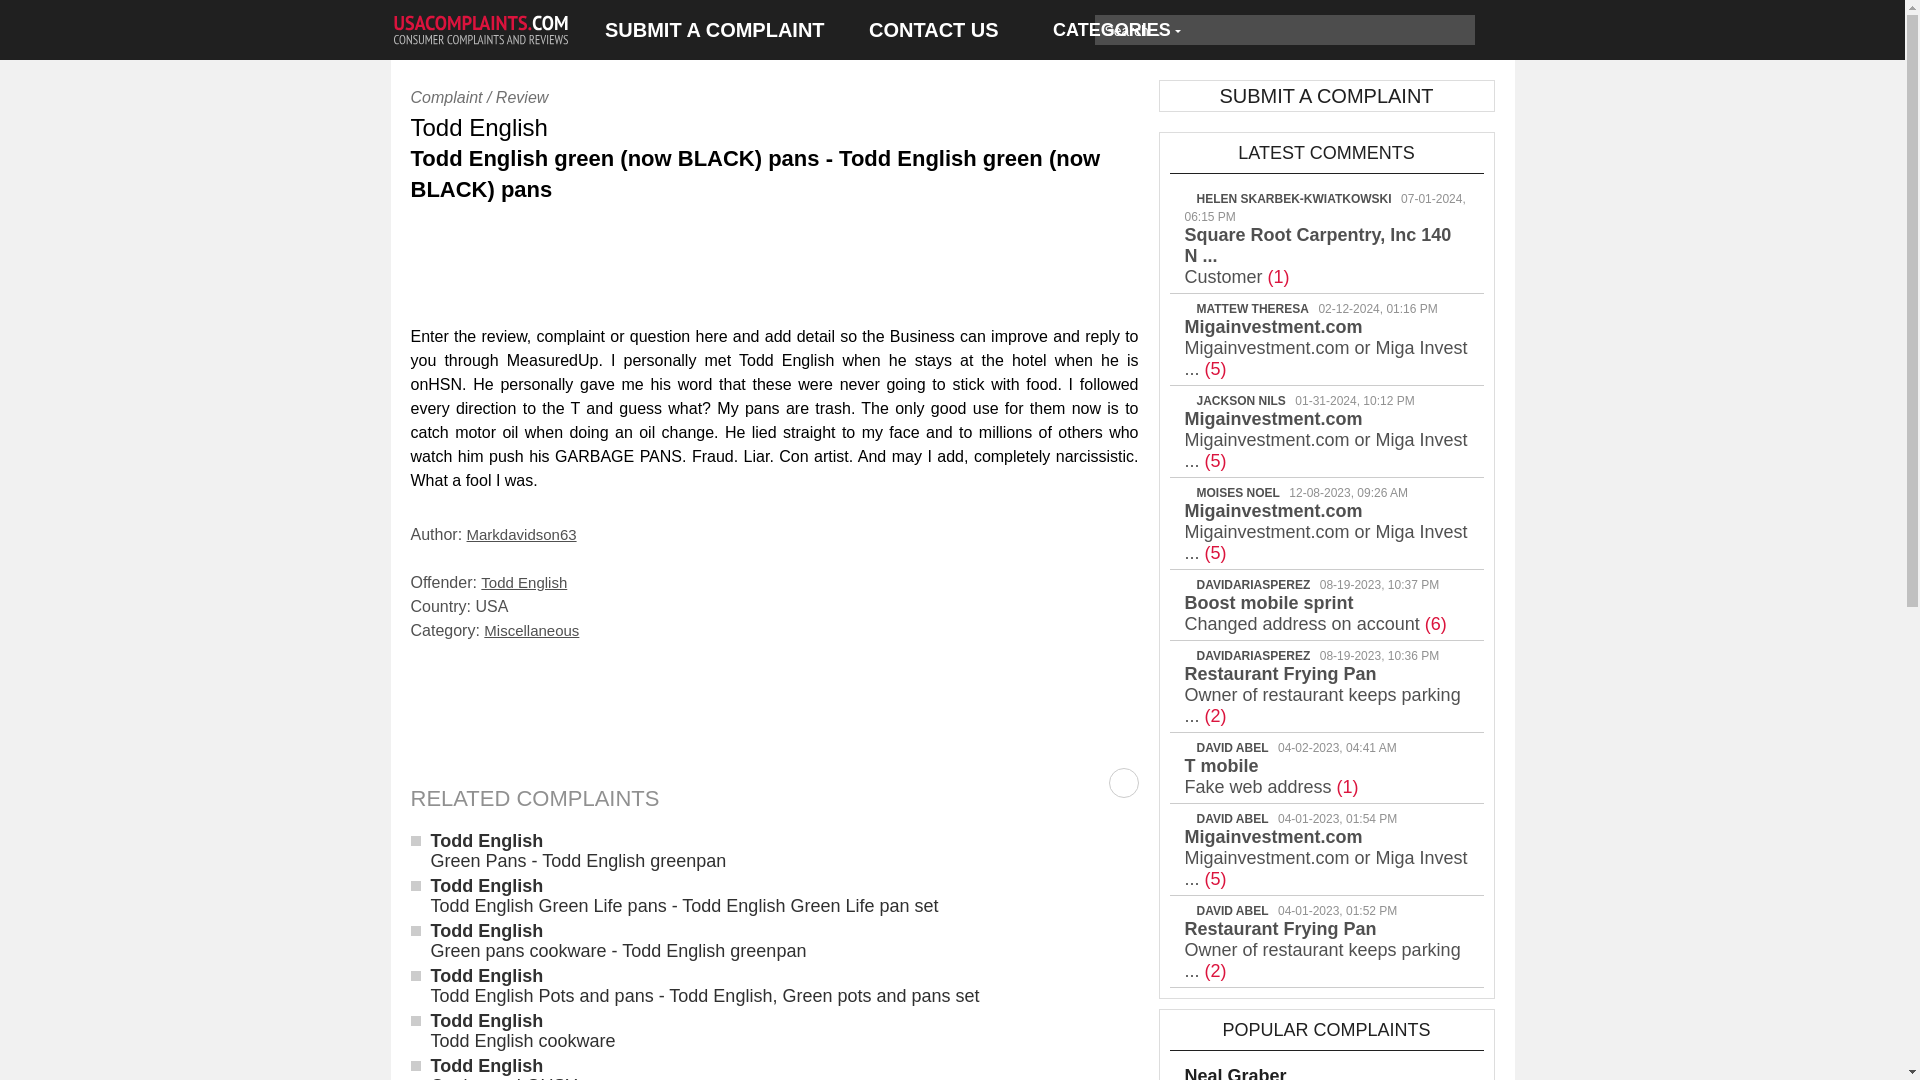  I want to click on T mobile - Fake web address, so click(1270, 776).